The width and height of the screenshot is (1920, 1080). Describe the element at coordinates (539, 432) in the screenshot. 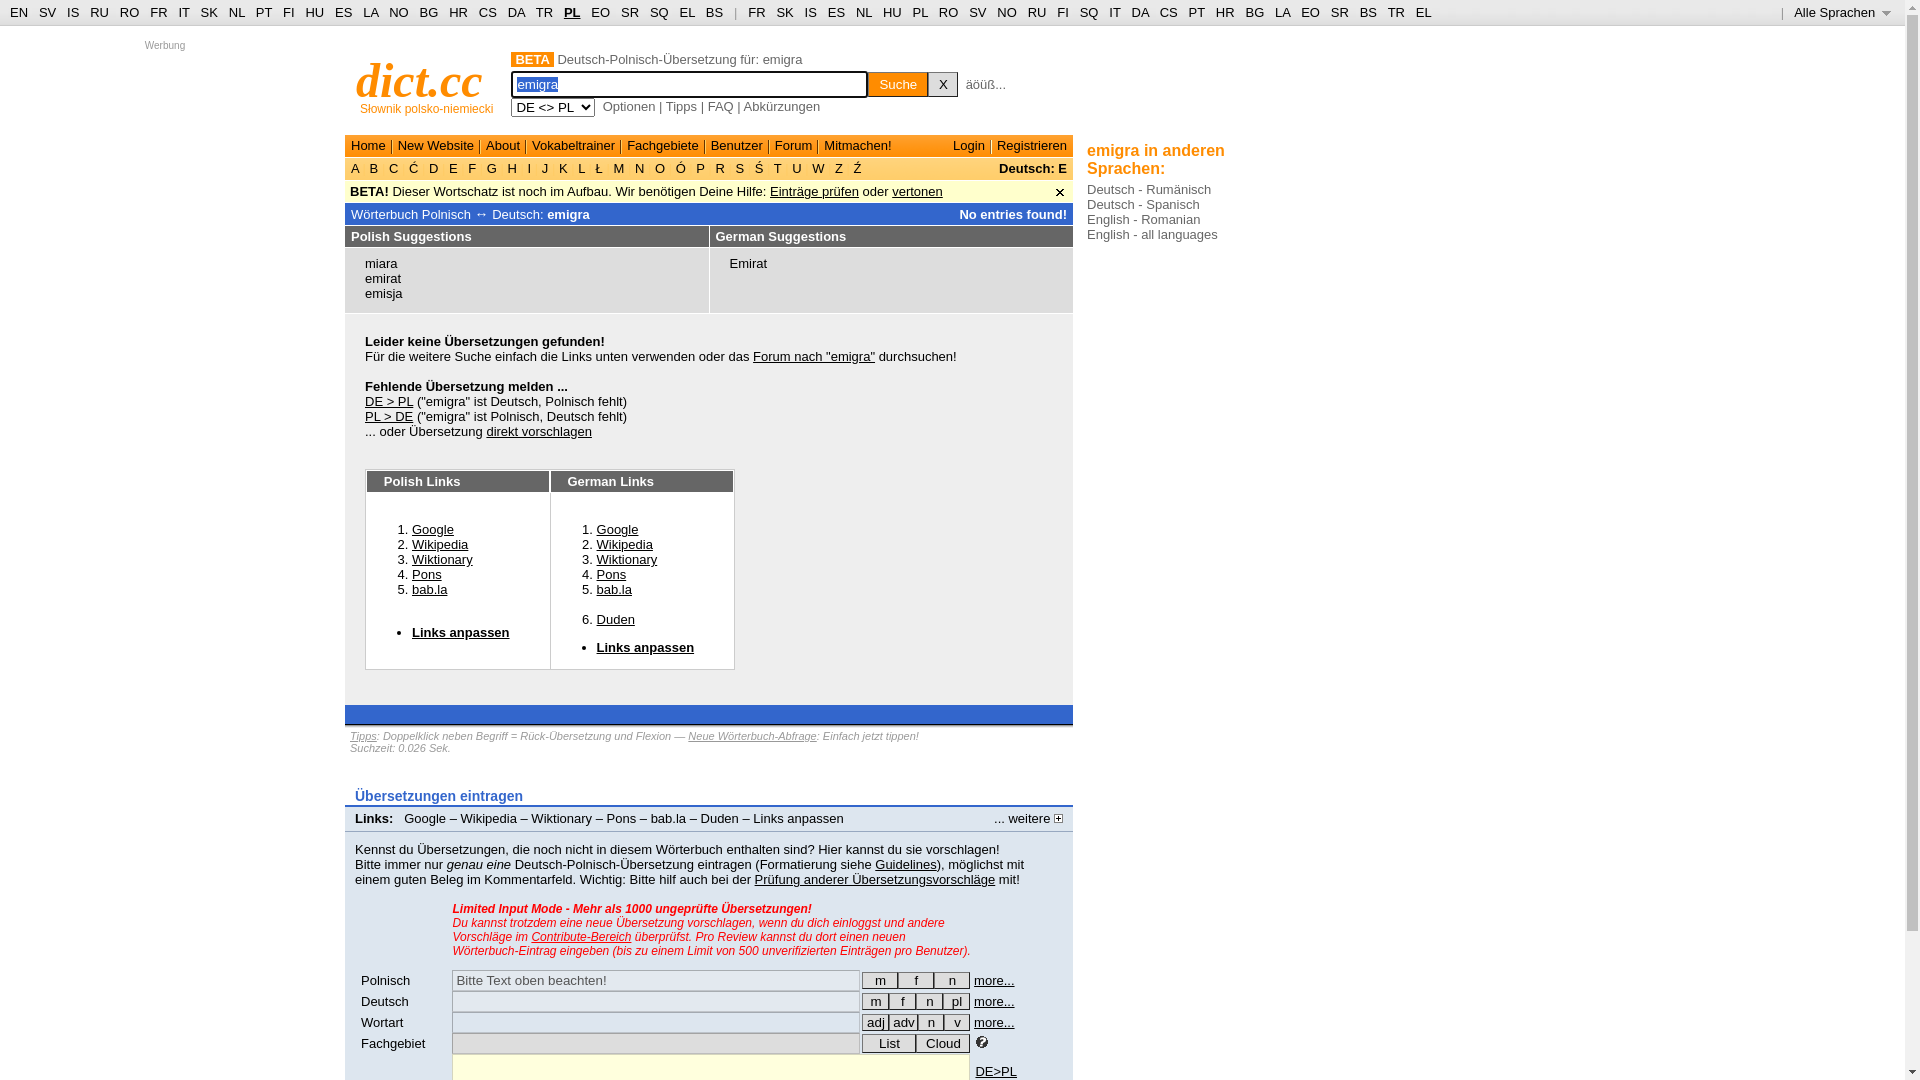

I see `direkt vorschlagen` at that location.